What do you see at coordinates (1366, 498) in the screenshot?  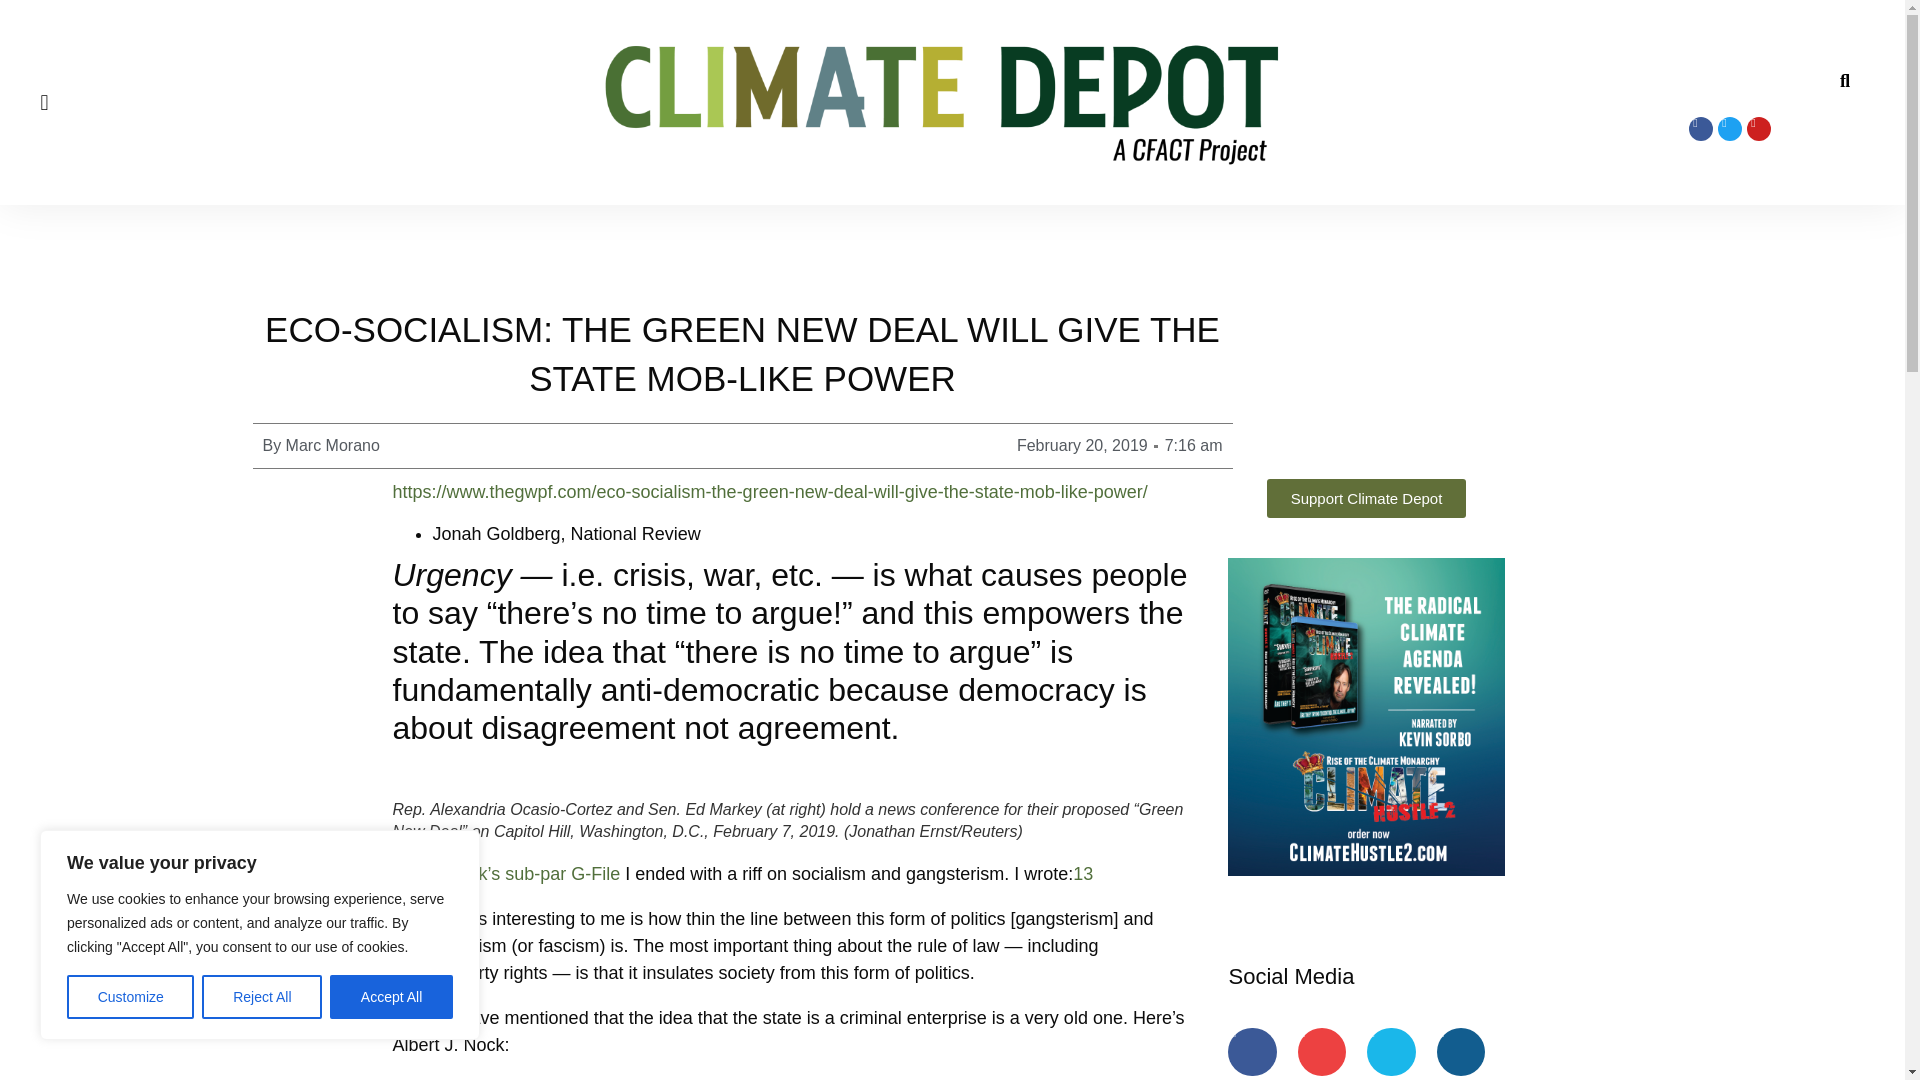 I see `Support Climate Depot` at bounding box center [1366, 498].